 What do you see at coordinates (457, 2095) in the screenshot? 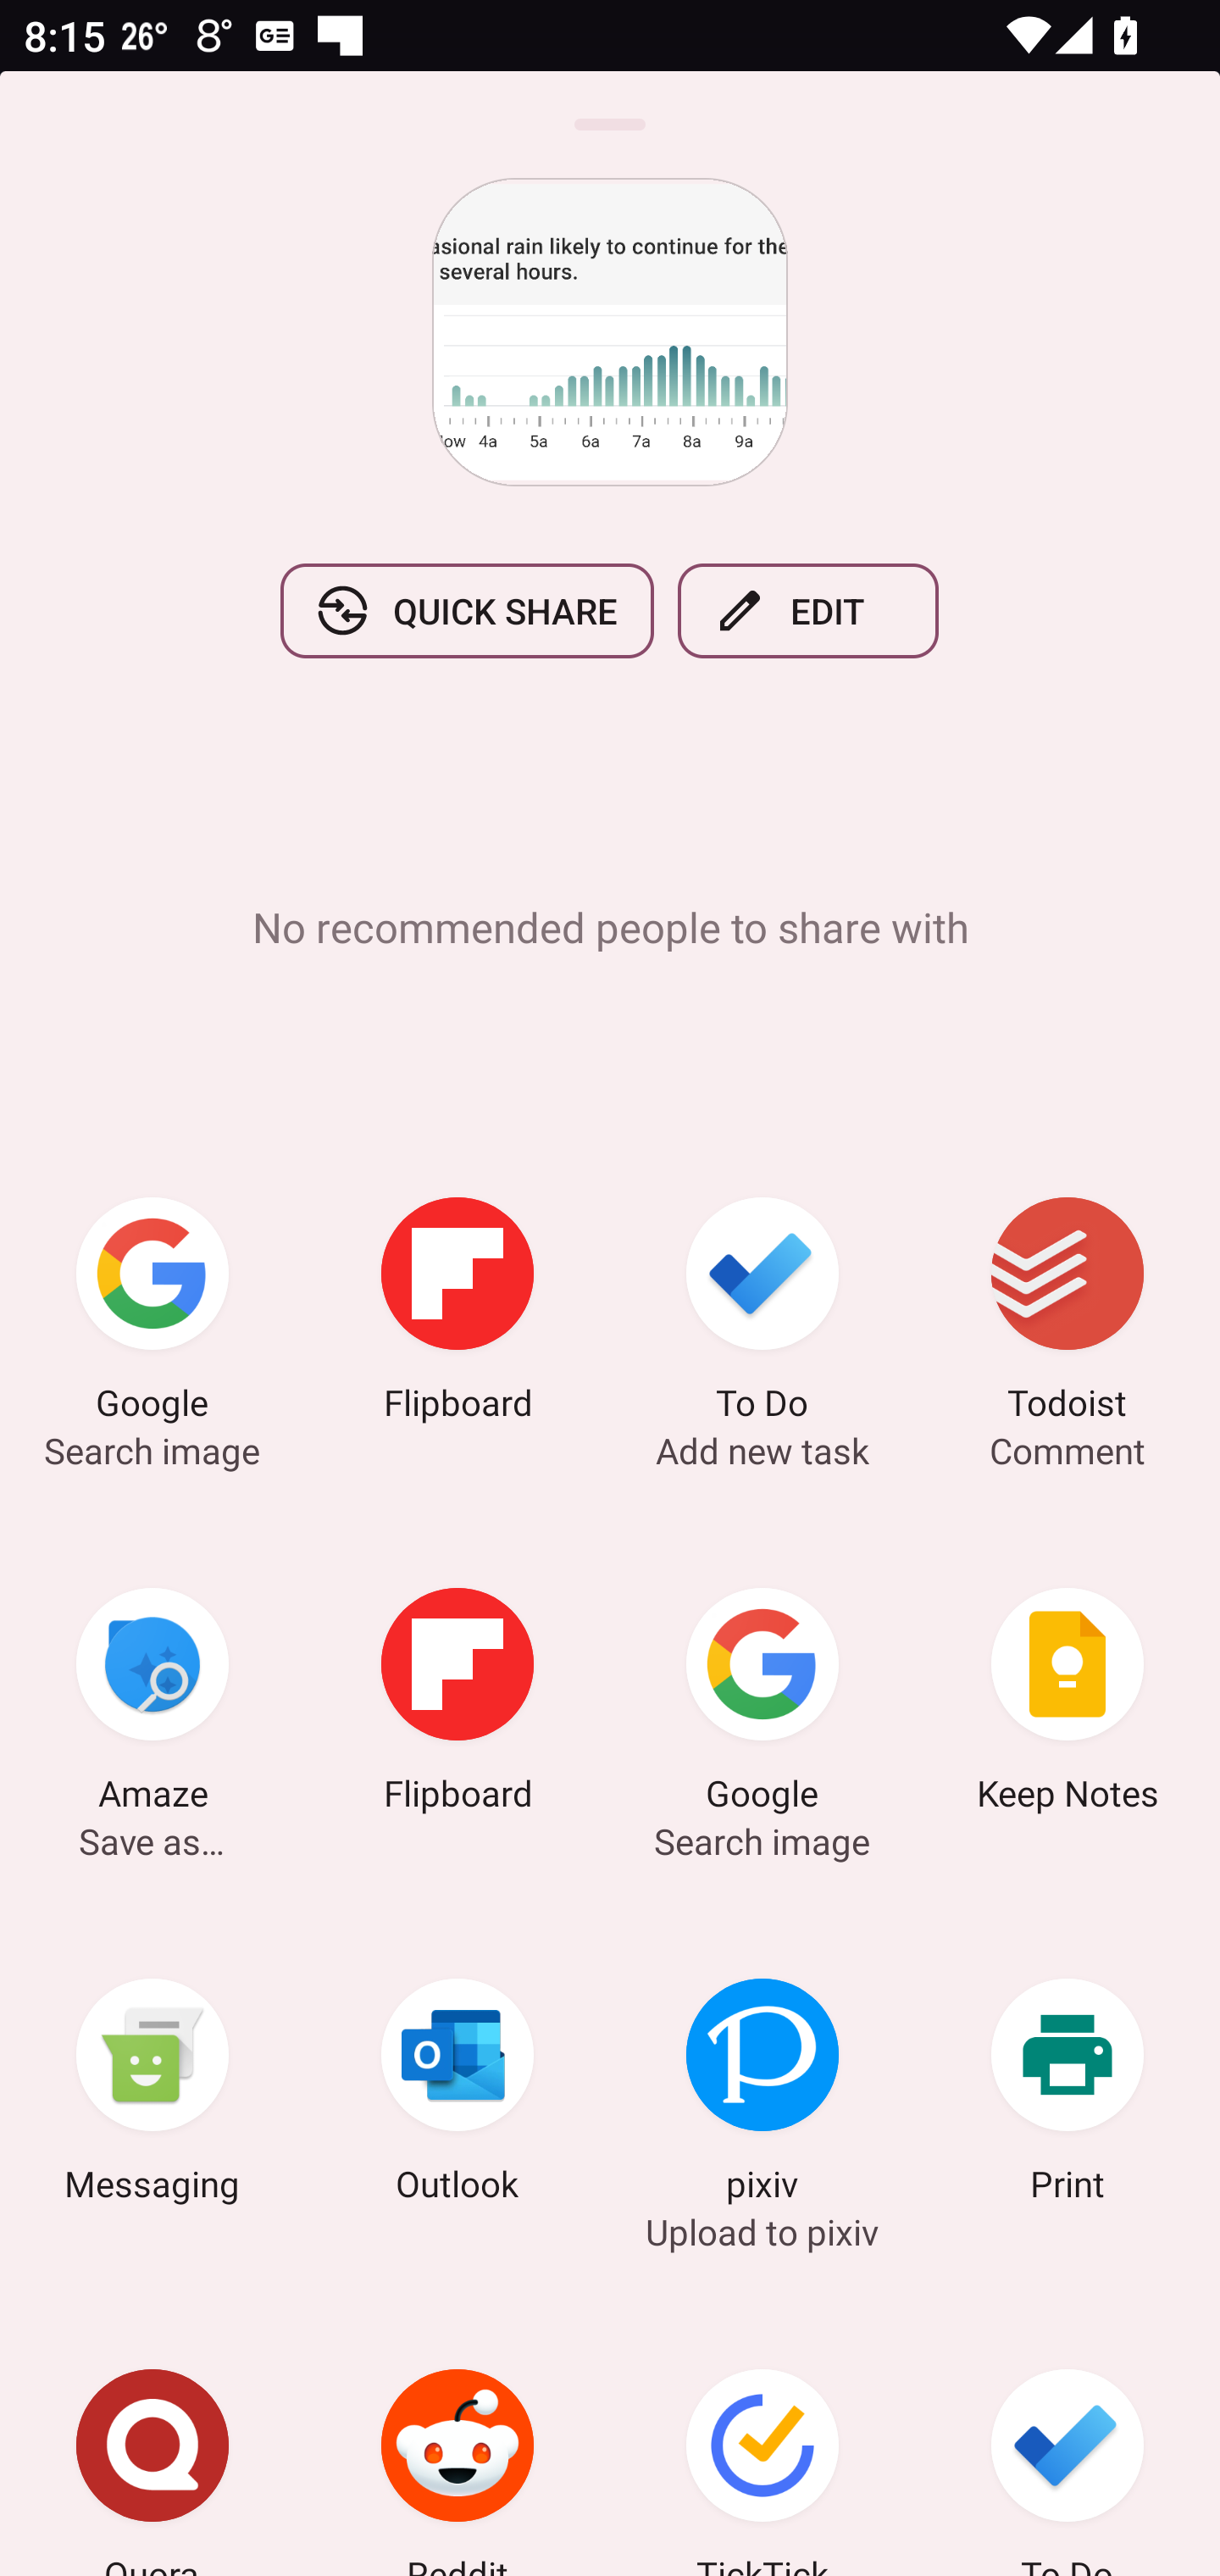
I see `Outlook` at bounding box center [457, 2095].